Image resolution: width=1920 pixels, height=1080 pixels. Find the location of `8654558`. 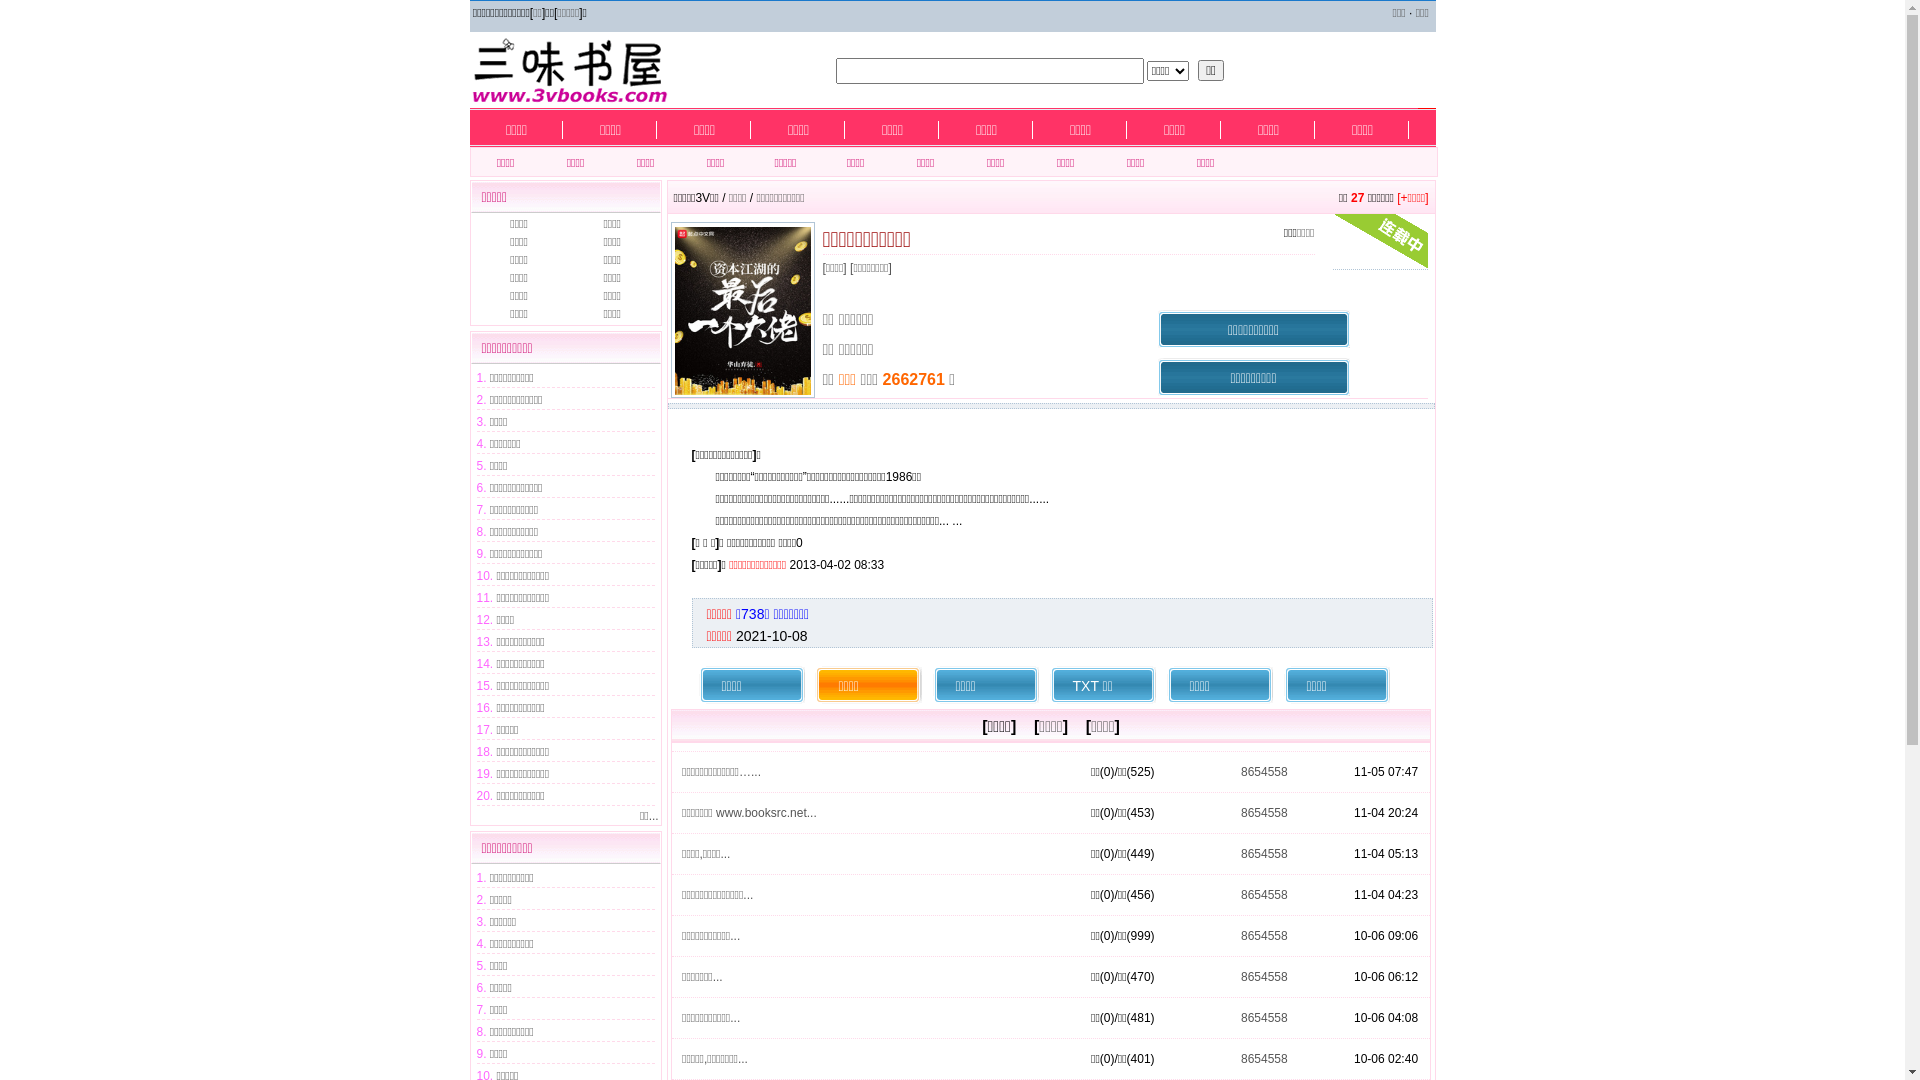

8654558 is located at coordinates (1264, 813).